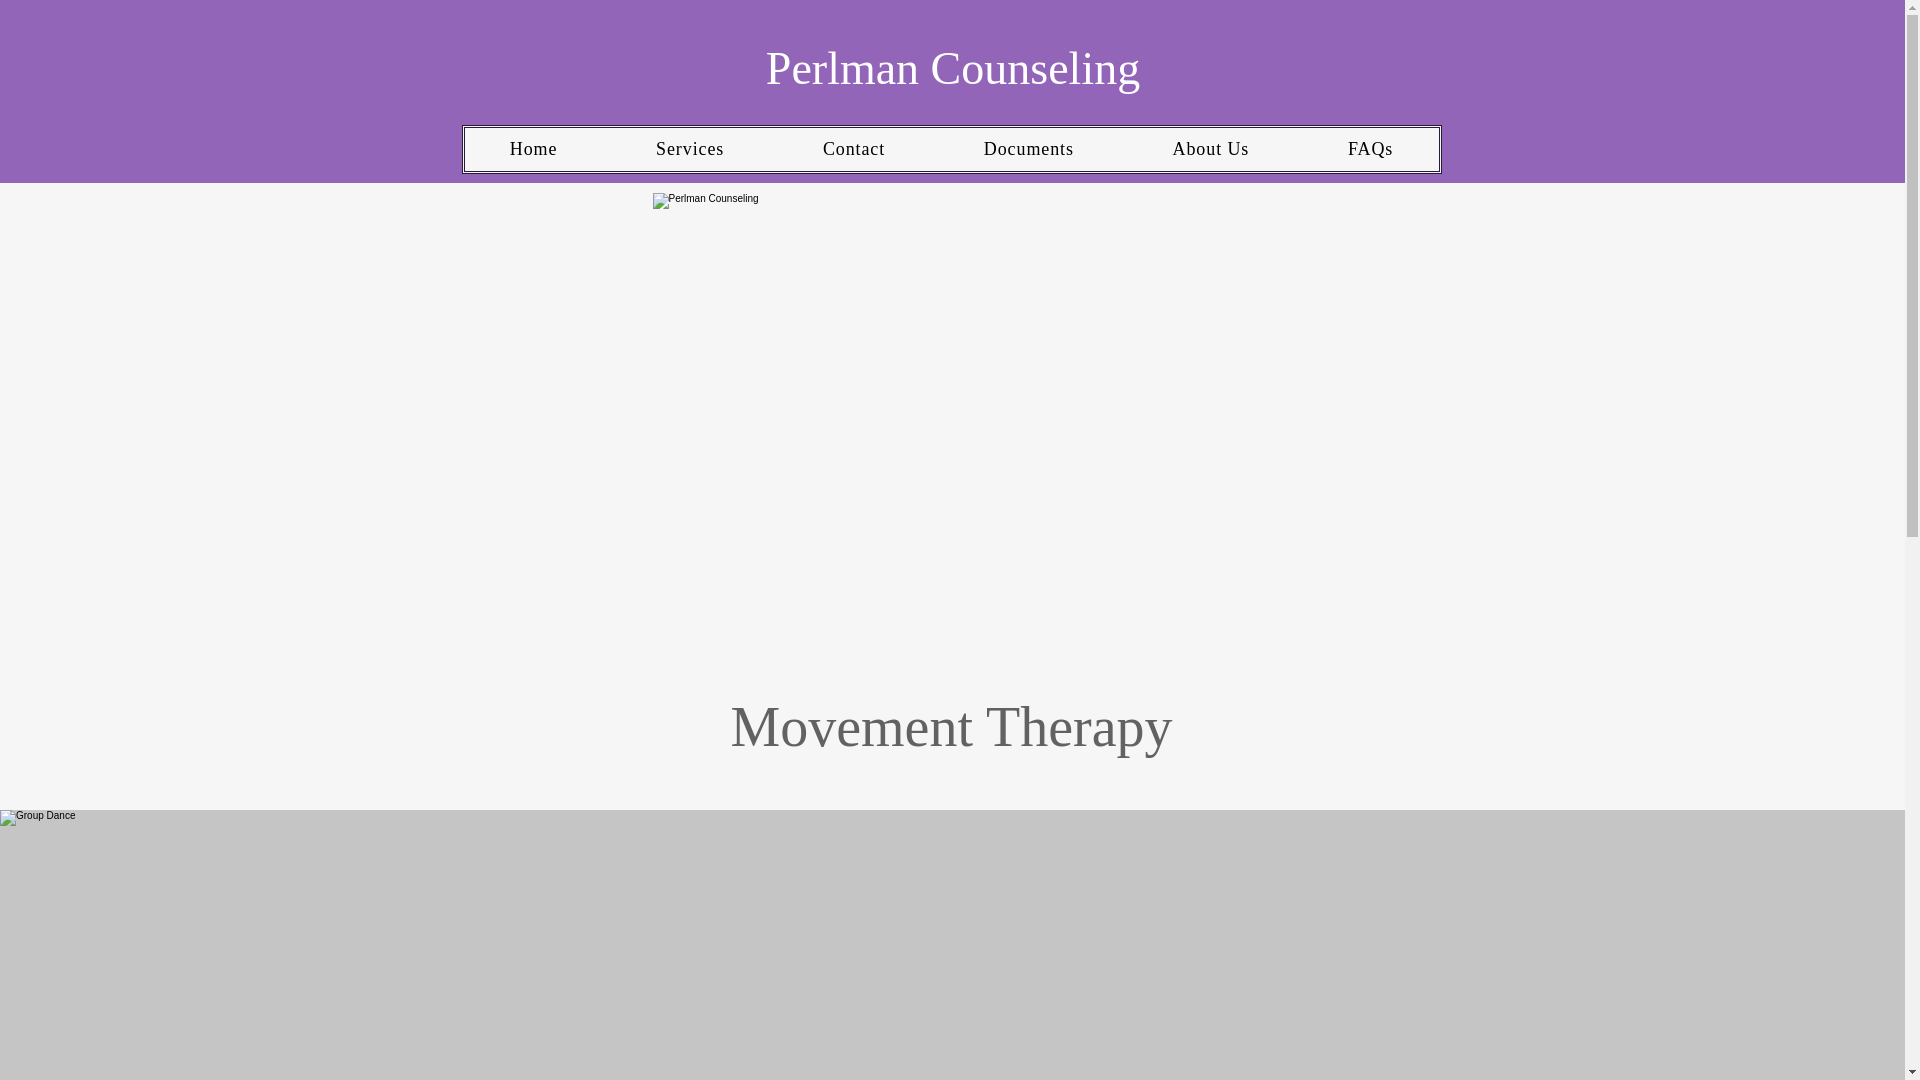 The width and height of the screenshot is (1920, 1080). Describe the element at coordinates (1370, 149) in the screenshot. I see `FAQs` at that location.